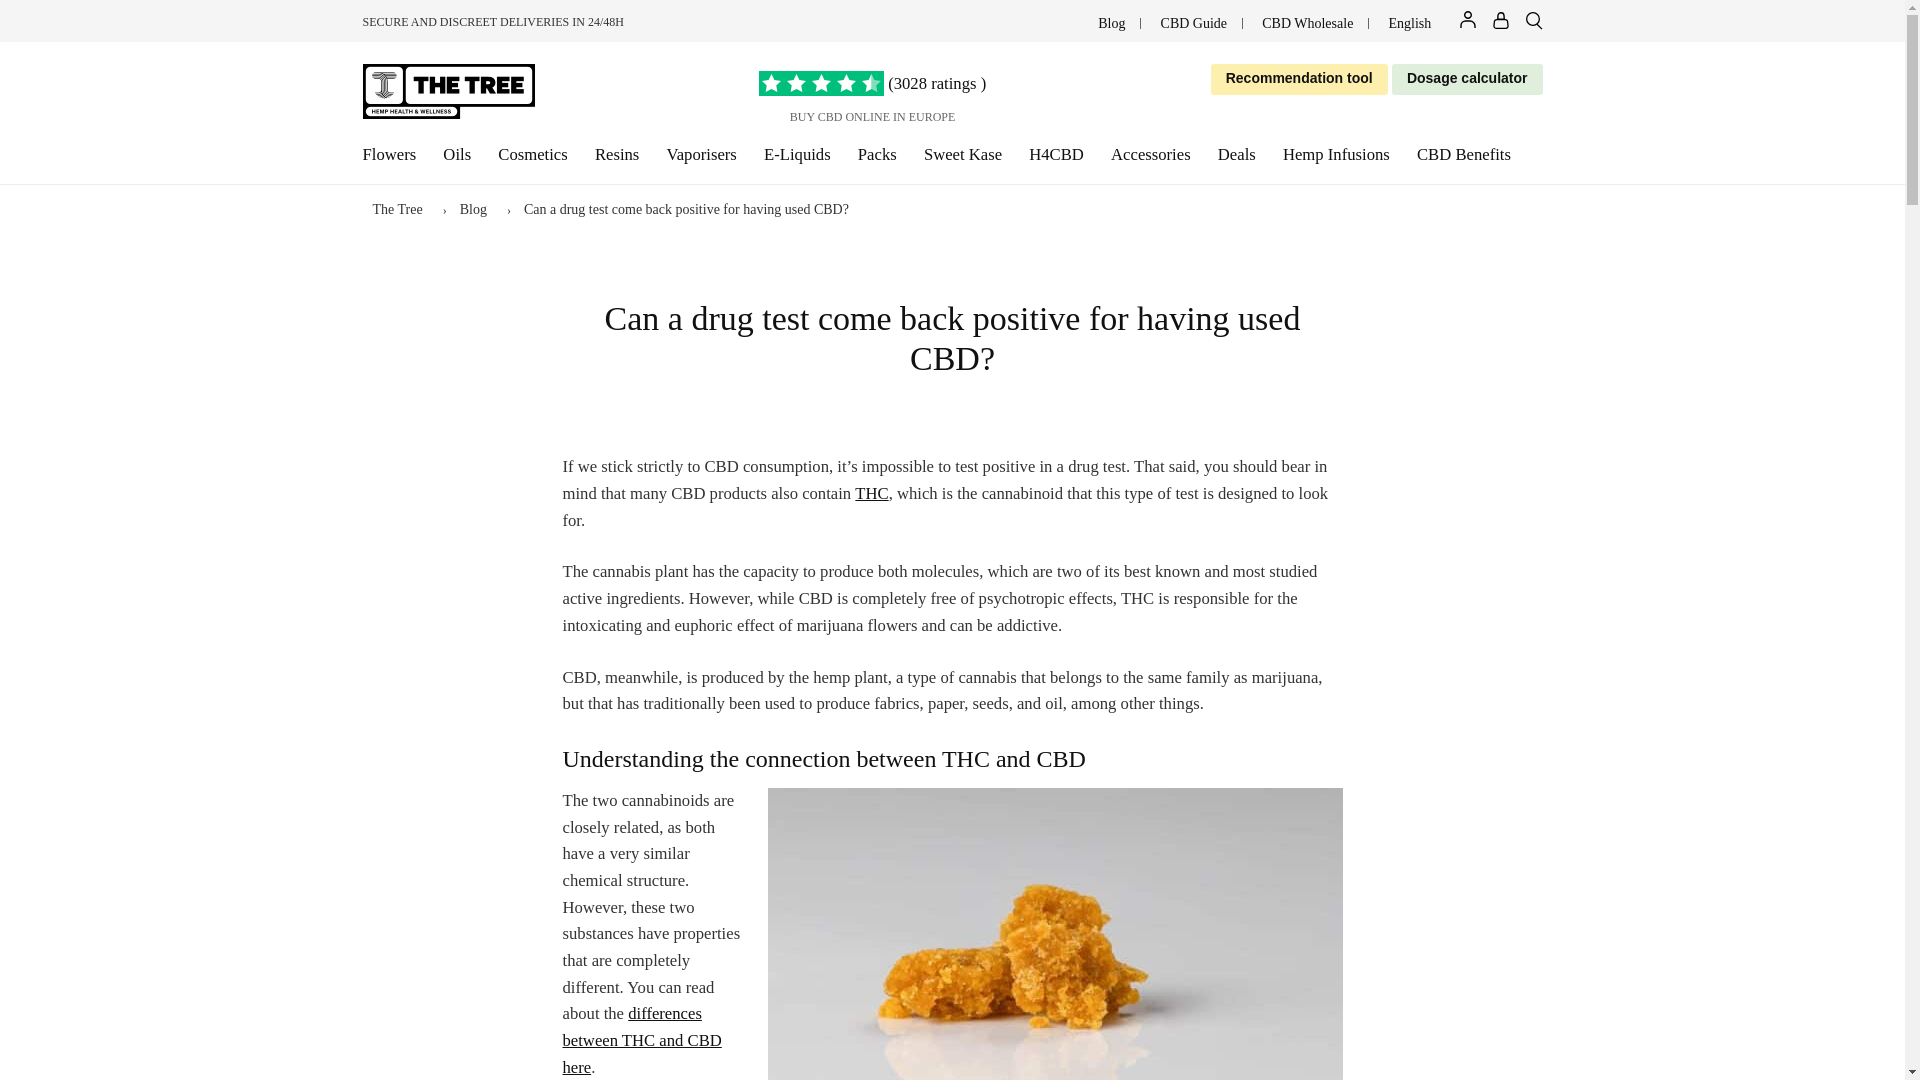 The height and width of the screenshot is (1080, 1920). Describe the element at coordinates (1194, 24) in the screenshot. I see `CBD Guide` at that location.